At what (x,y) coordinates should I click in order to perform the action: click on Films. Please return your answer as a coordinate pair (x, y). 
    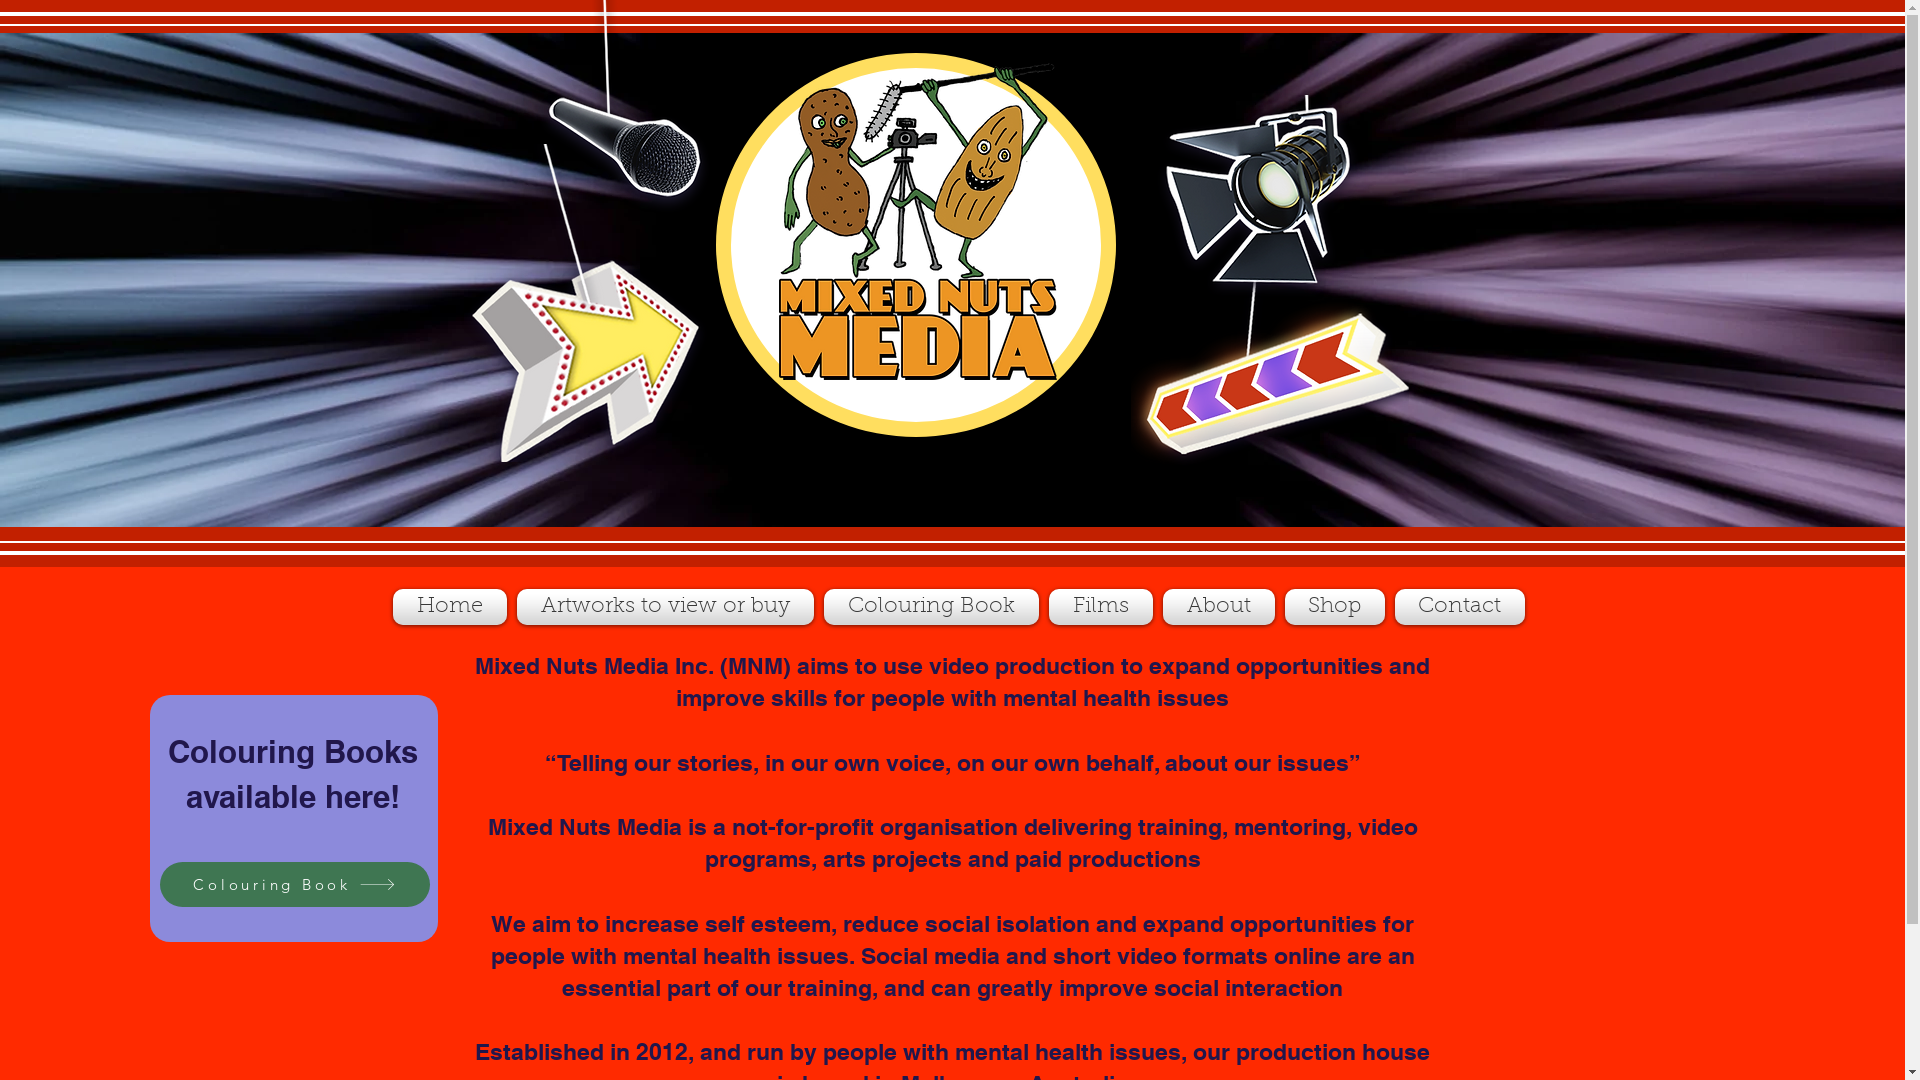
    Looking at the image, I should click on (1101, 607).